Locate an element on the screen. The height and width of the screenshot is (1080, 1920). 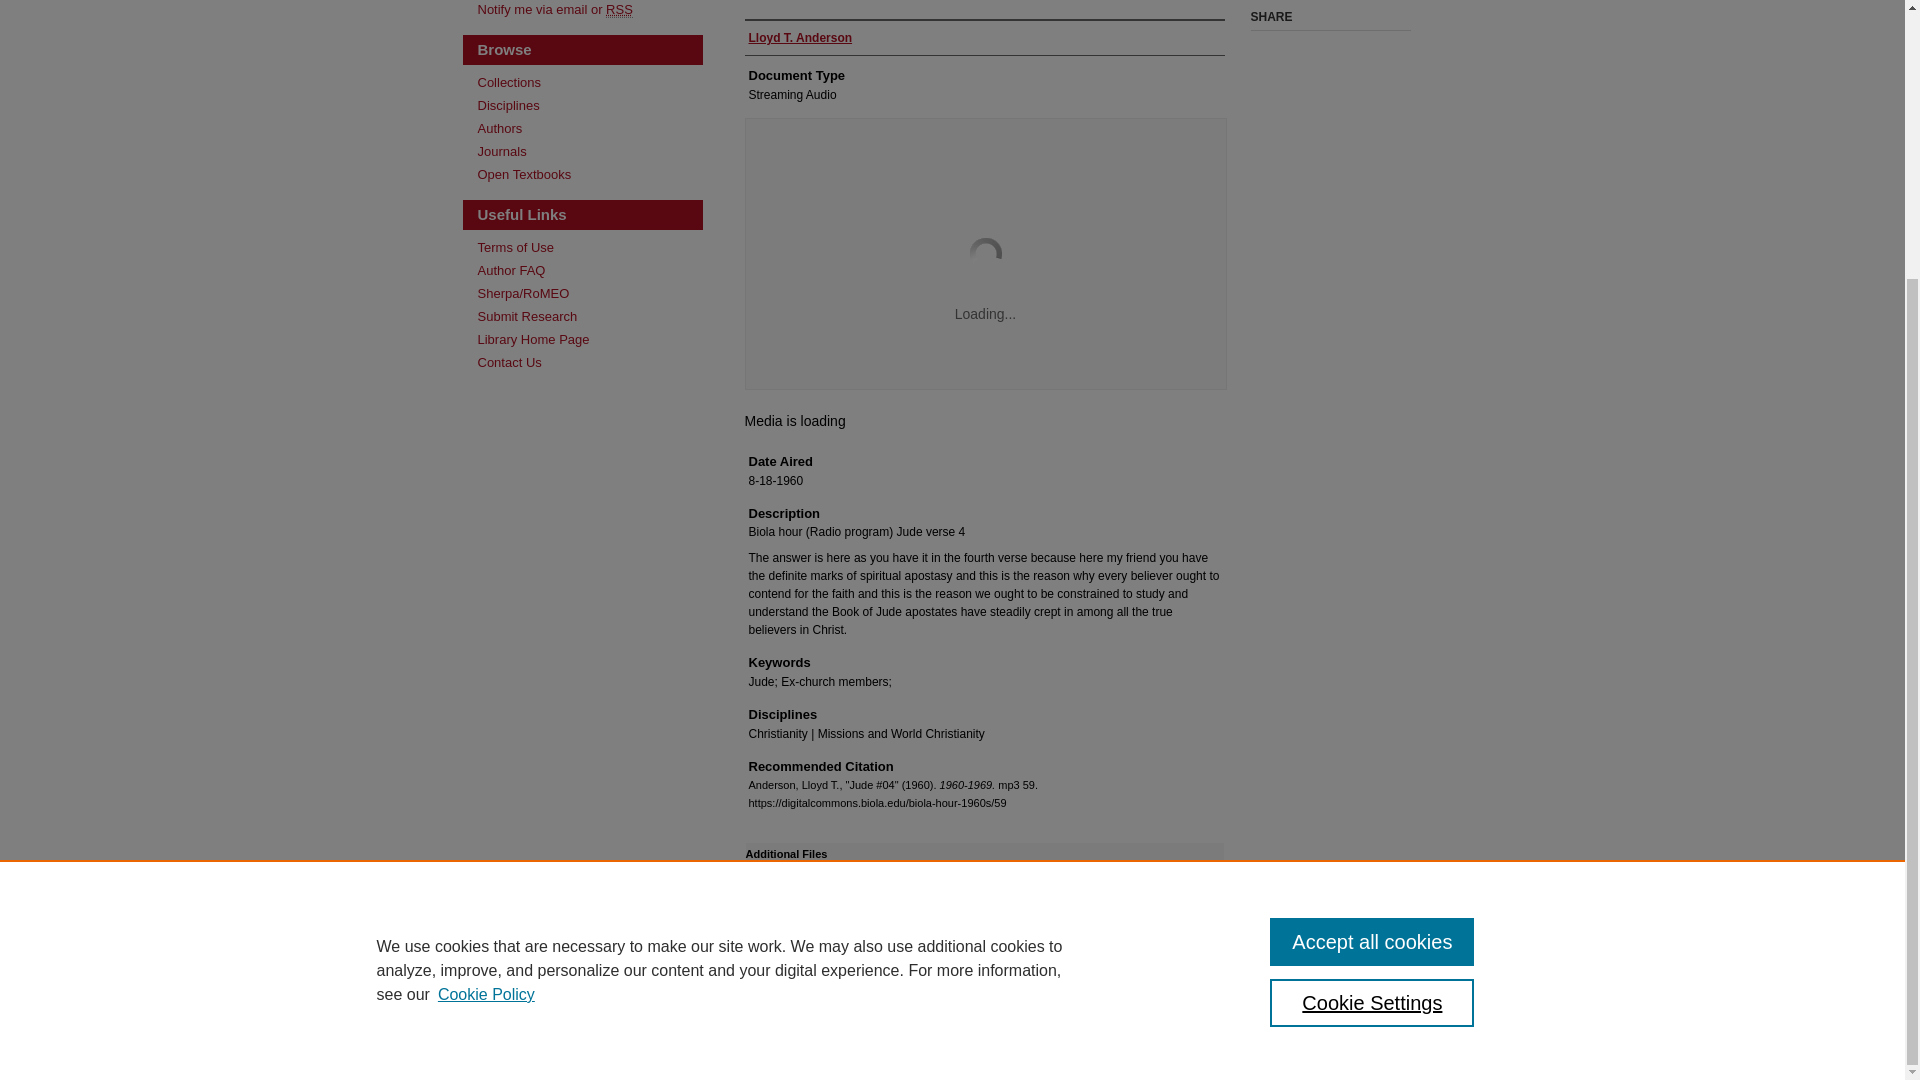
Collections is located at coordinates (590, 82).